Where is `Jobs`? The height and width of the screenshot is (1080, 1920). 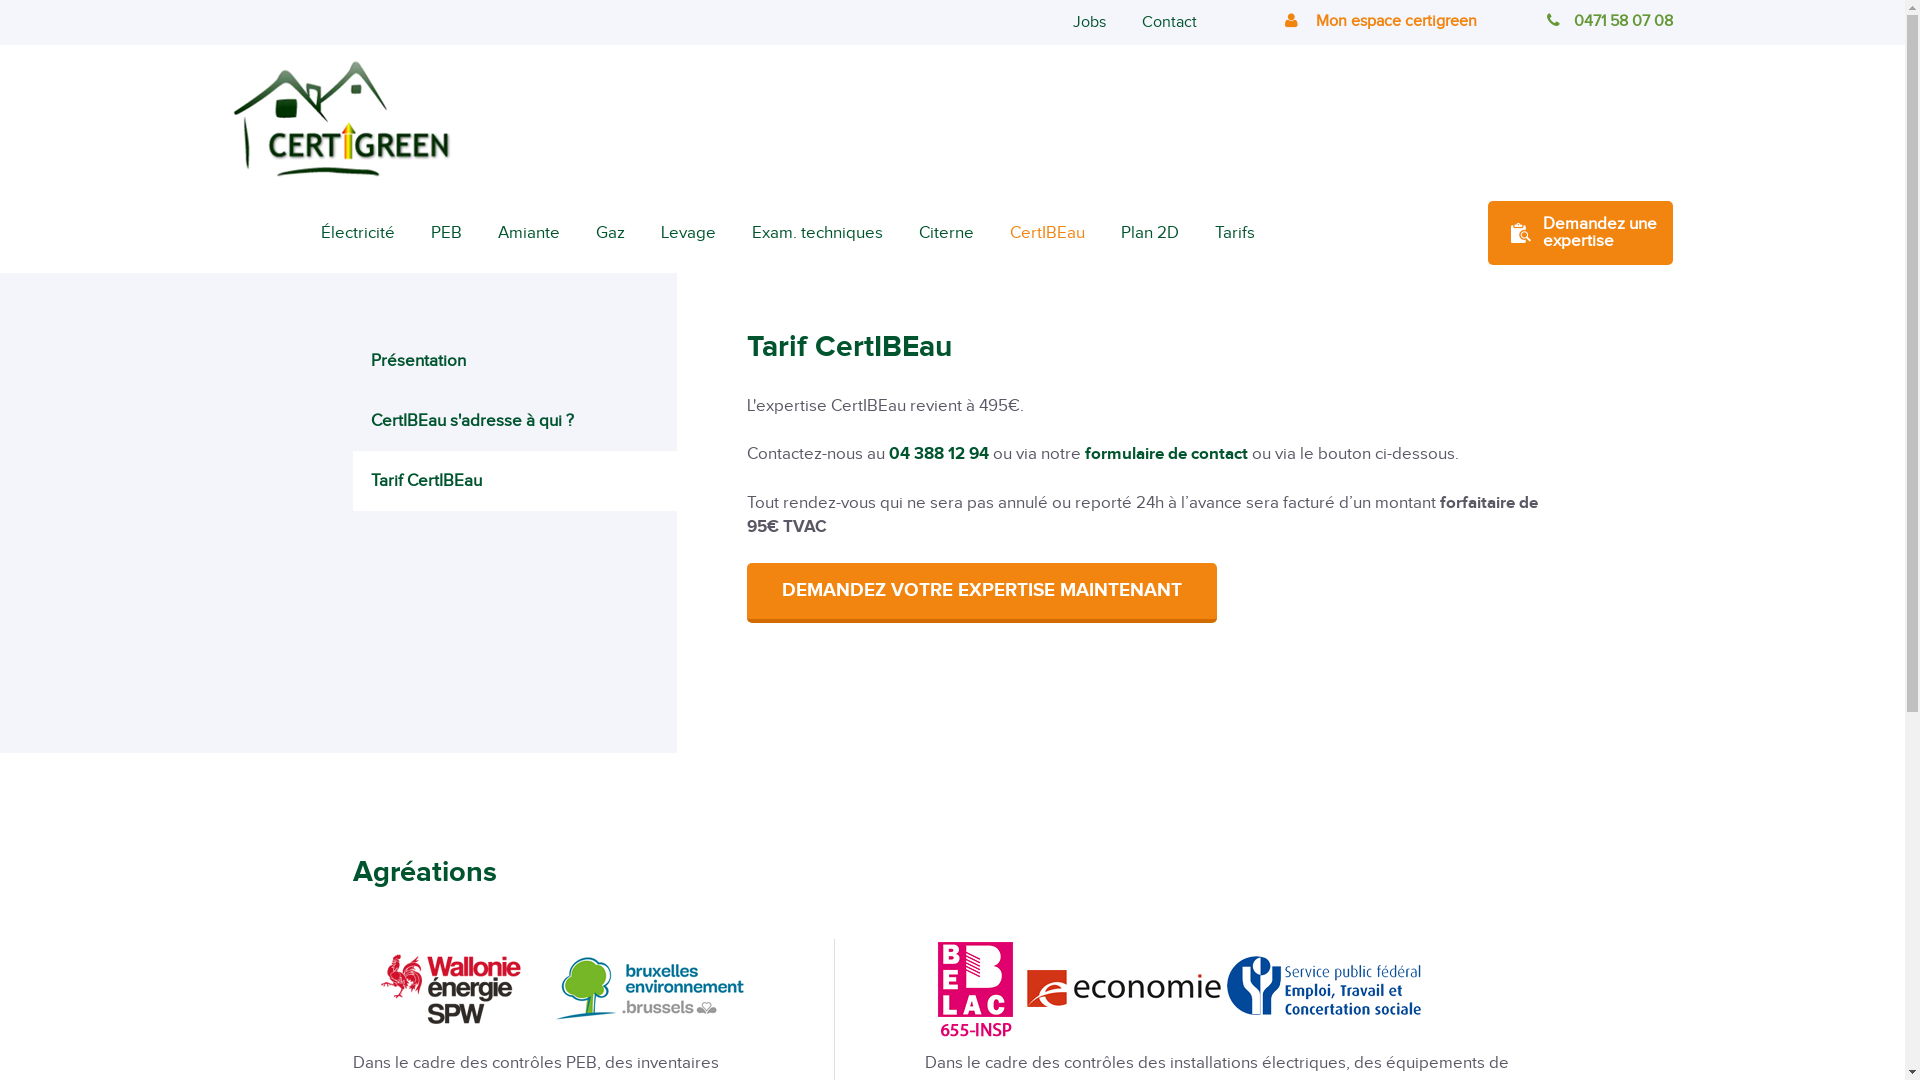 Jobs is located at coordinates (1088, 22).